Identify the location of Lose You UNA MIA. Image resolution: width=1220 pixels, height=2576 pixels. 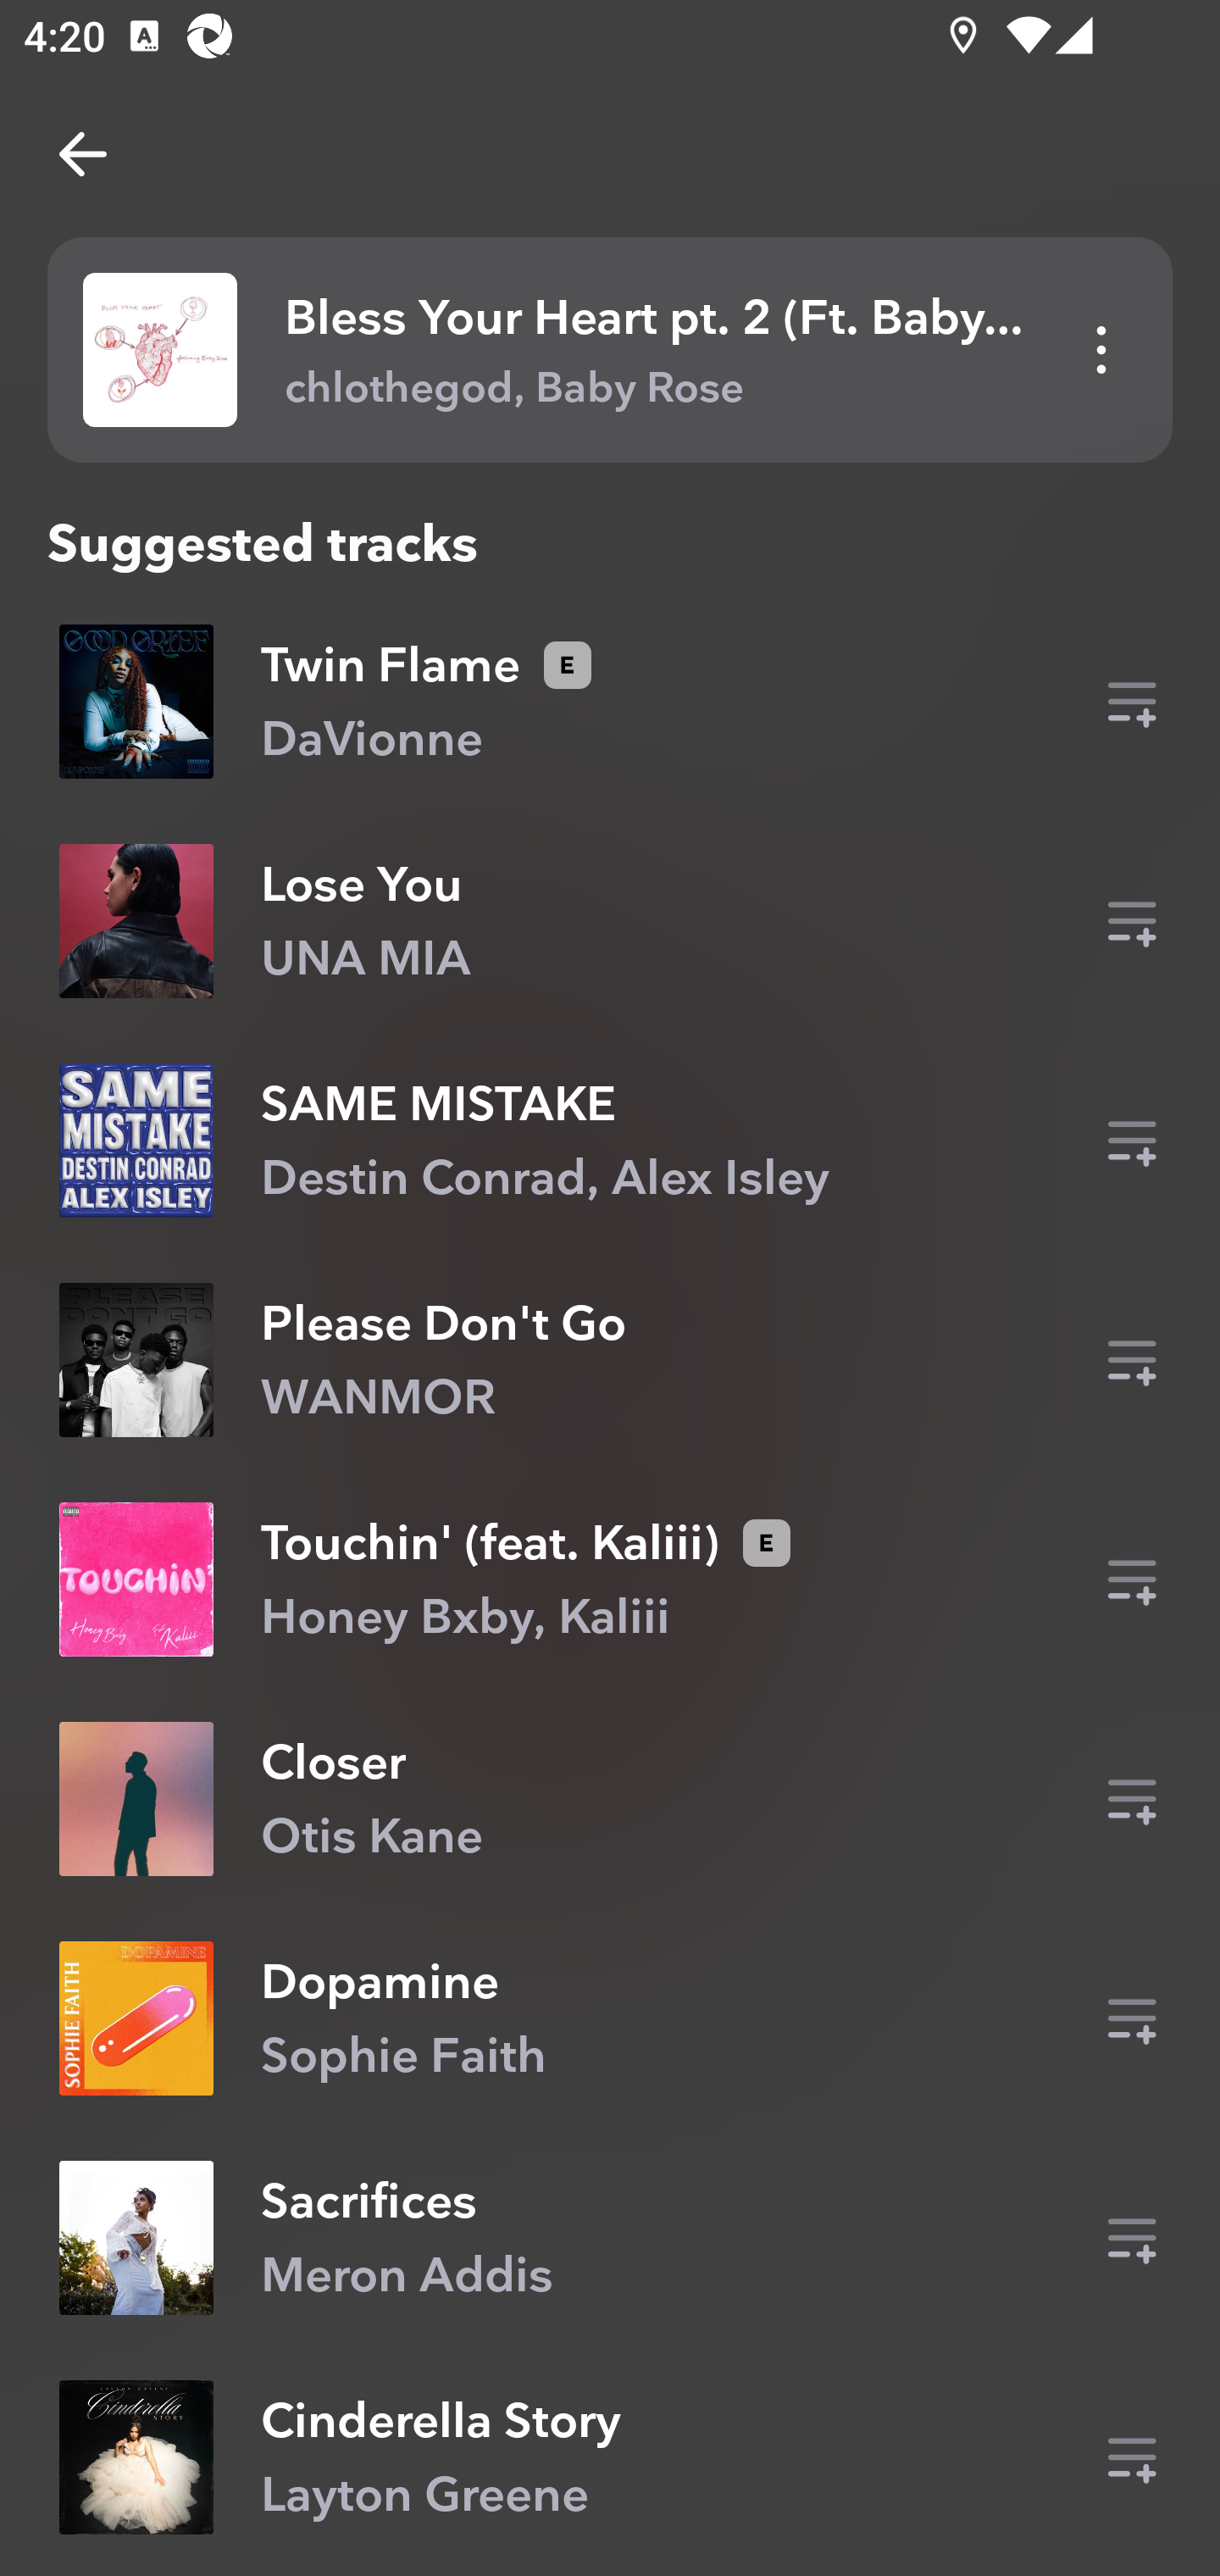
(610, 920).